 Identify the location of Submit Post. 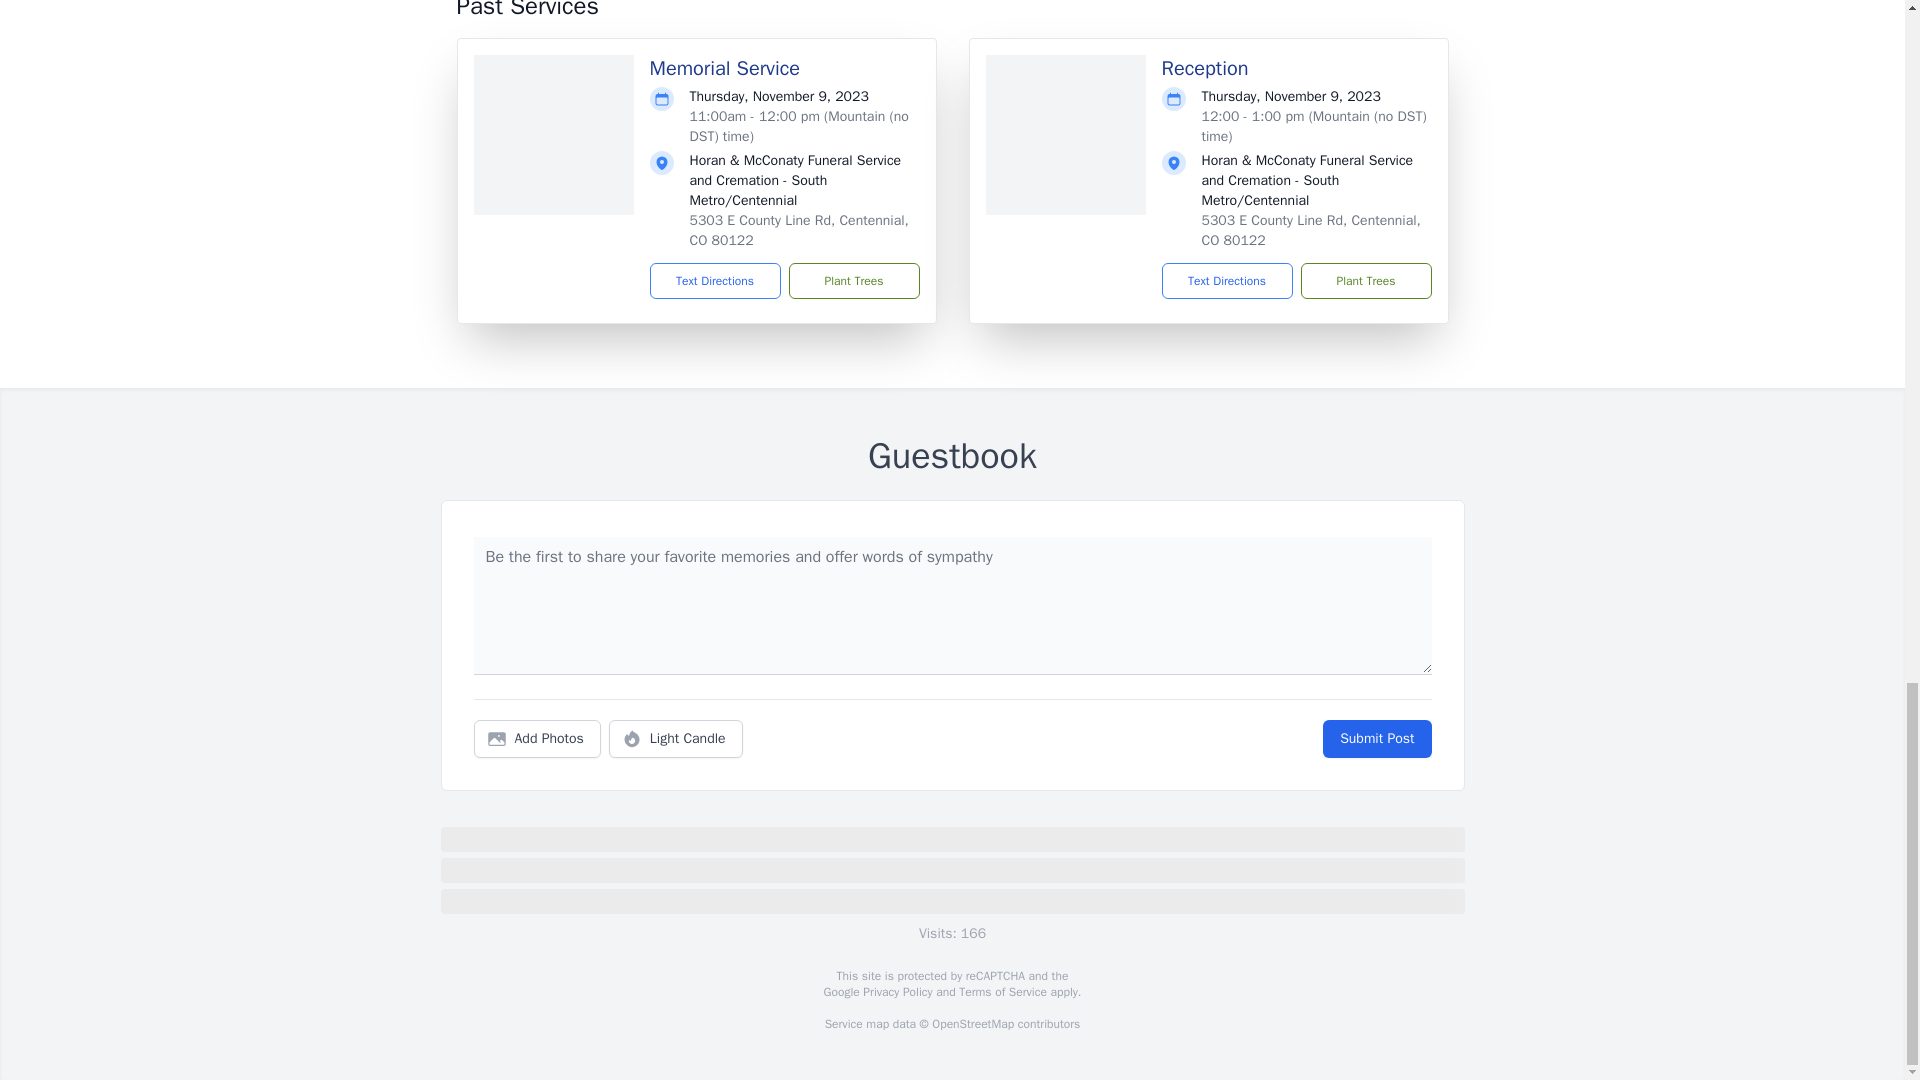
(1376, 739).